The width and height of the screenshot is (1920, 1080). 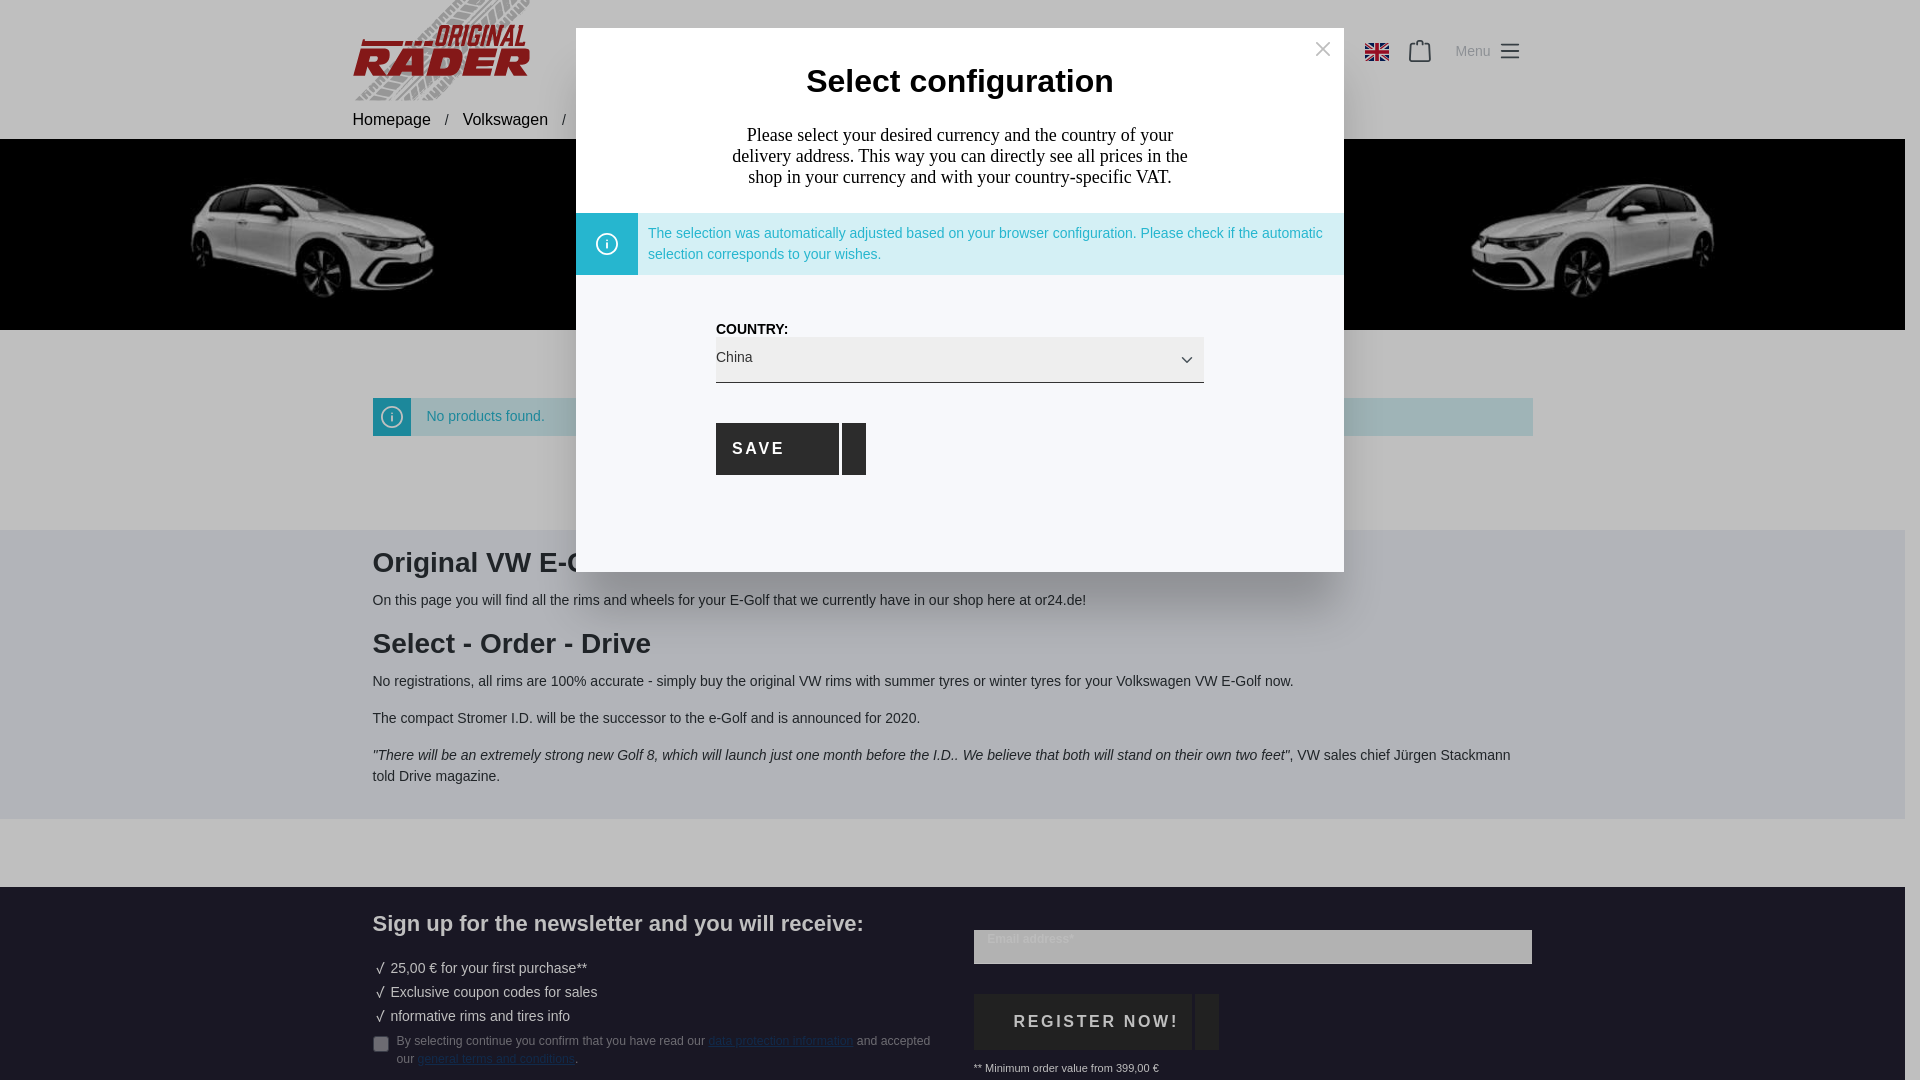 What do you see at coordinates (380, 1043) in the screenshot?
I see `on` at bounding box center [380, 1043].